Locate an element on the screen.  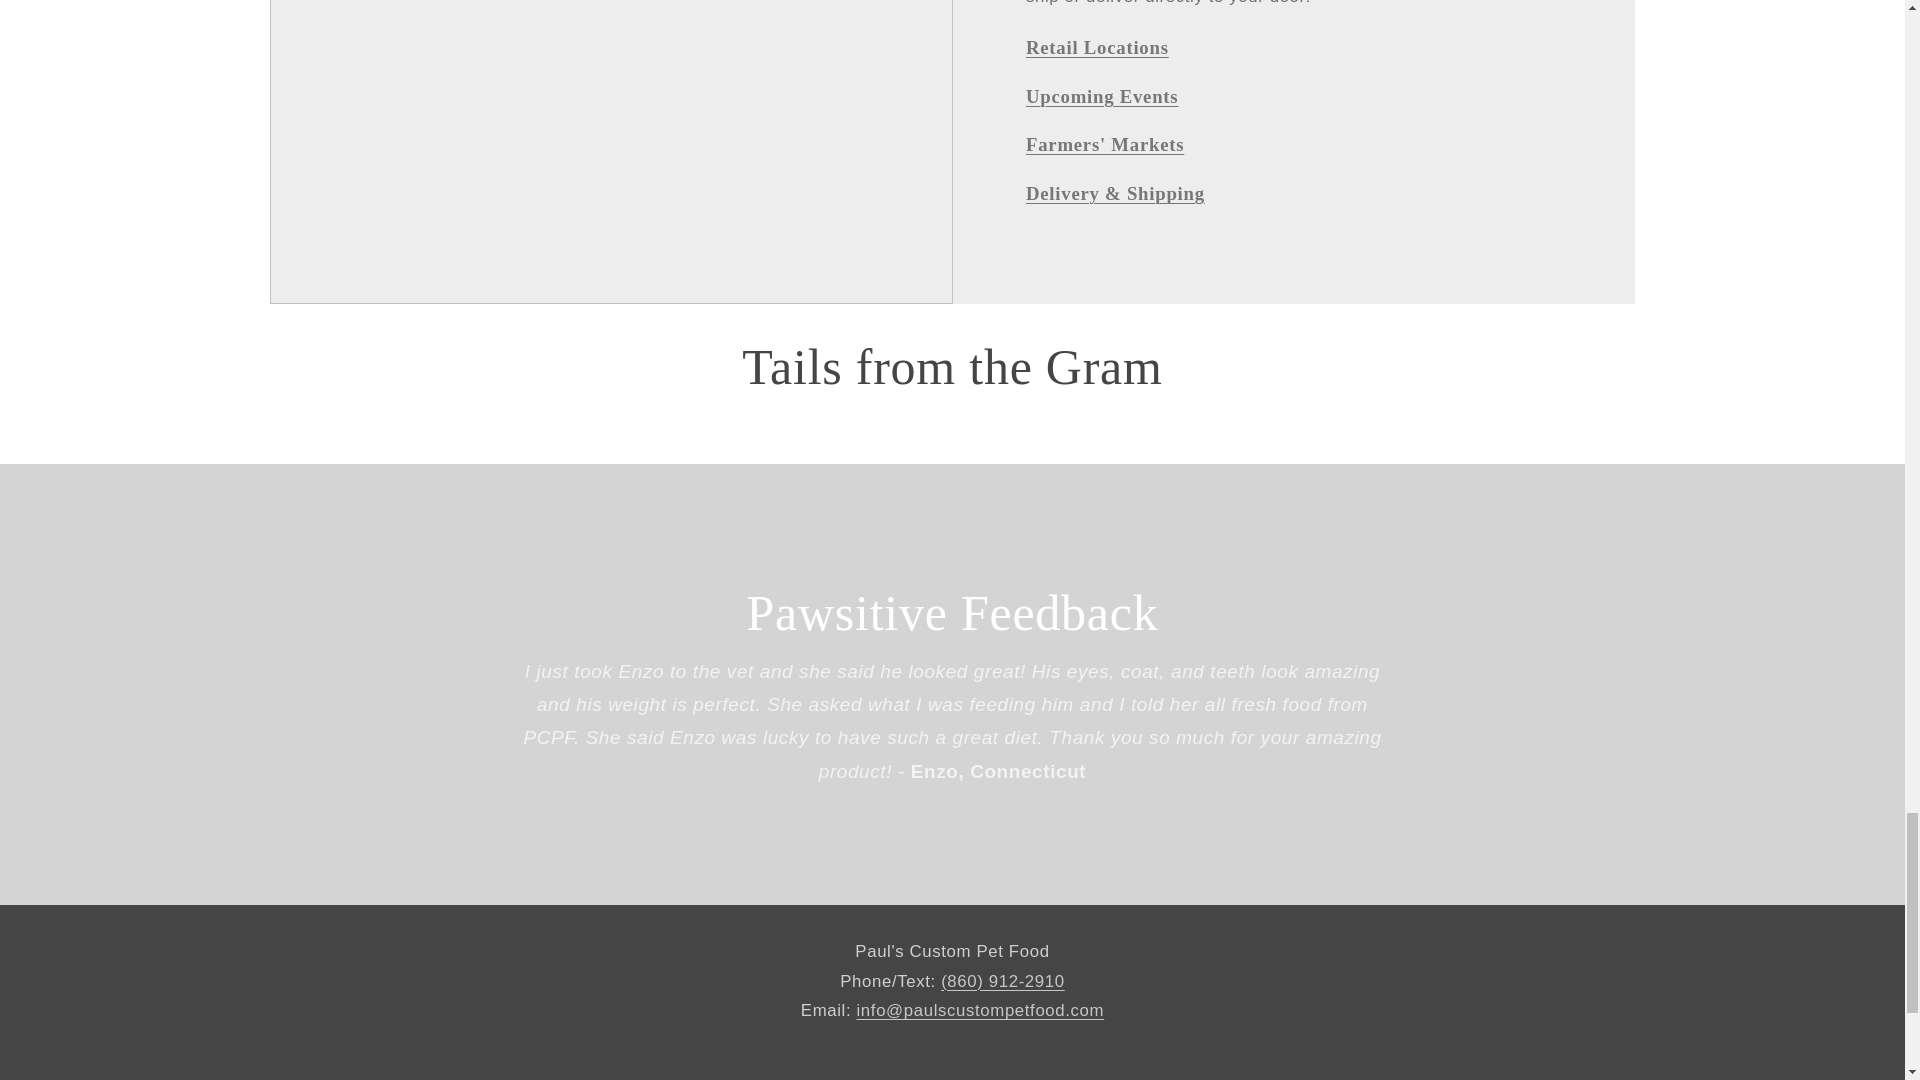
Upcoming Events is located at coordinates (1102, 96).